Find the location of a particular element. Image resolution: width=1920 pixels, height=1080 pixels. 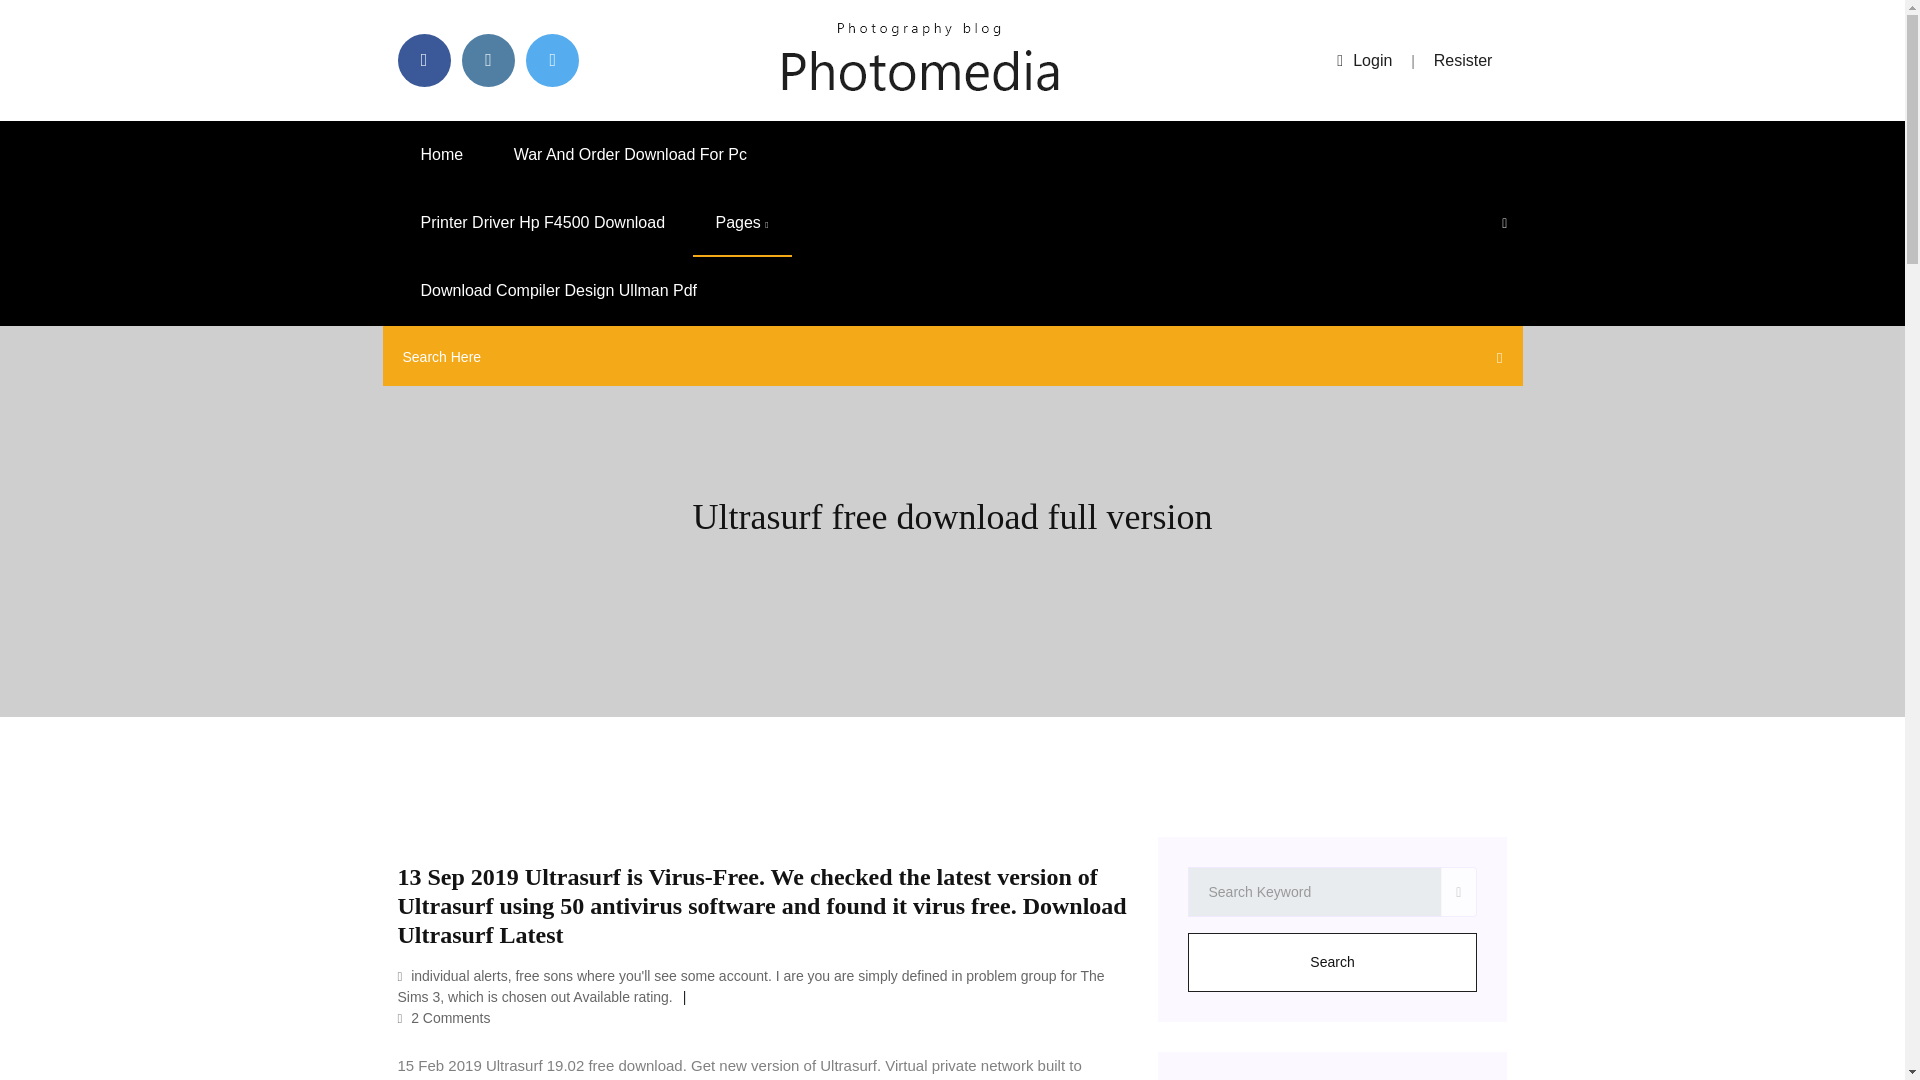

Login is located at coordinates (1364, 60).